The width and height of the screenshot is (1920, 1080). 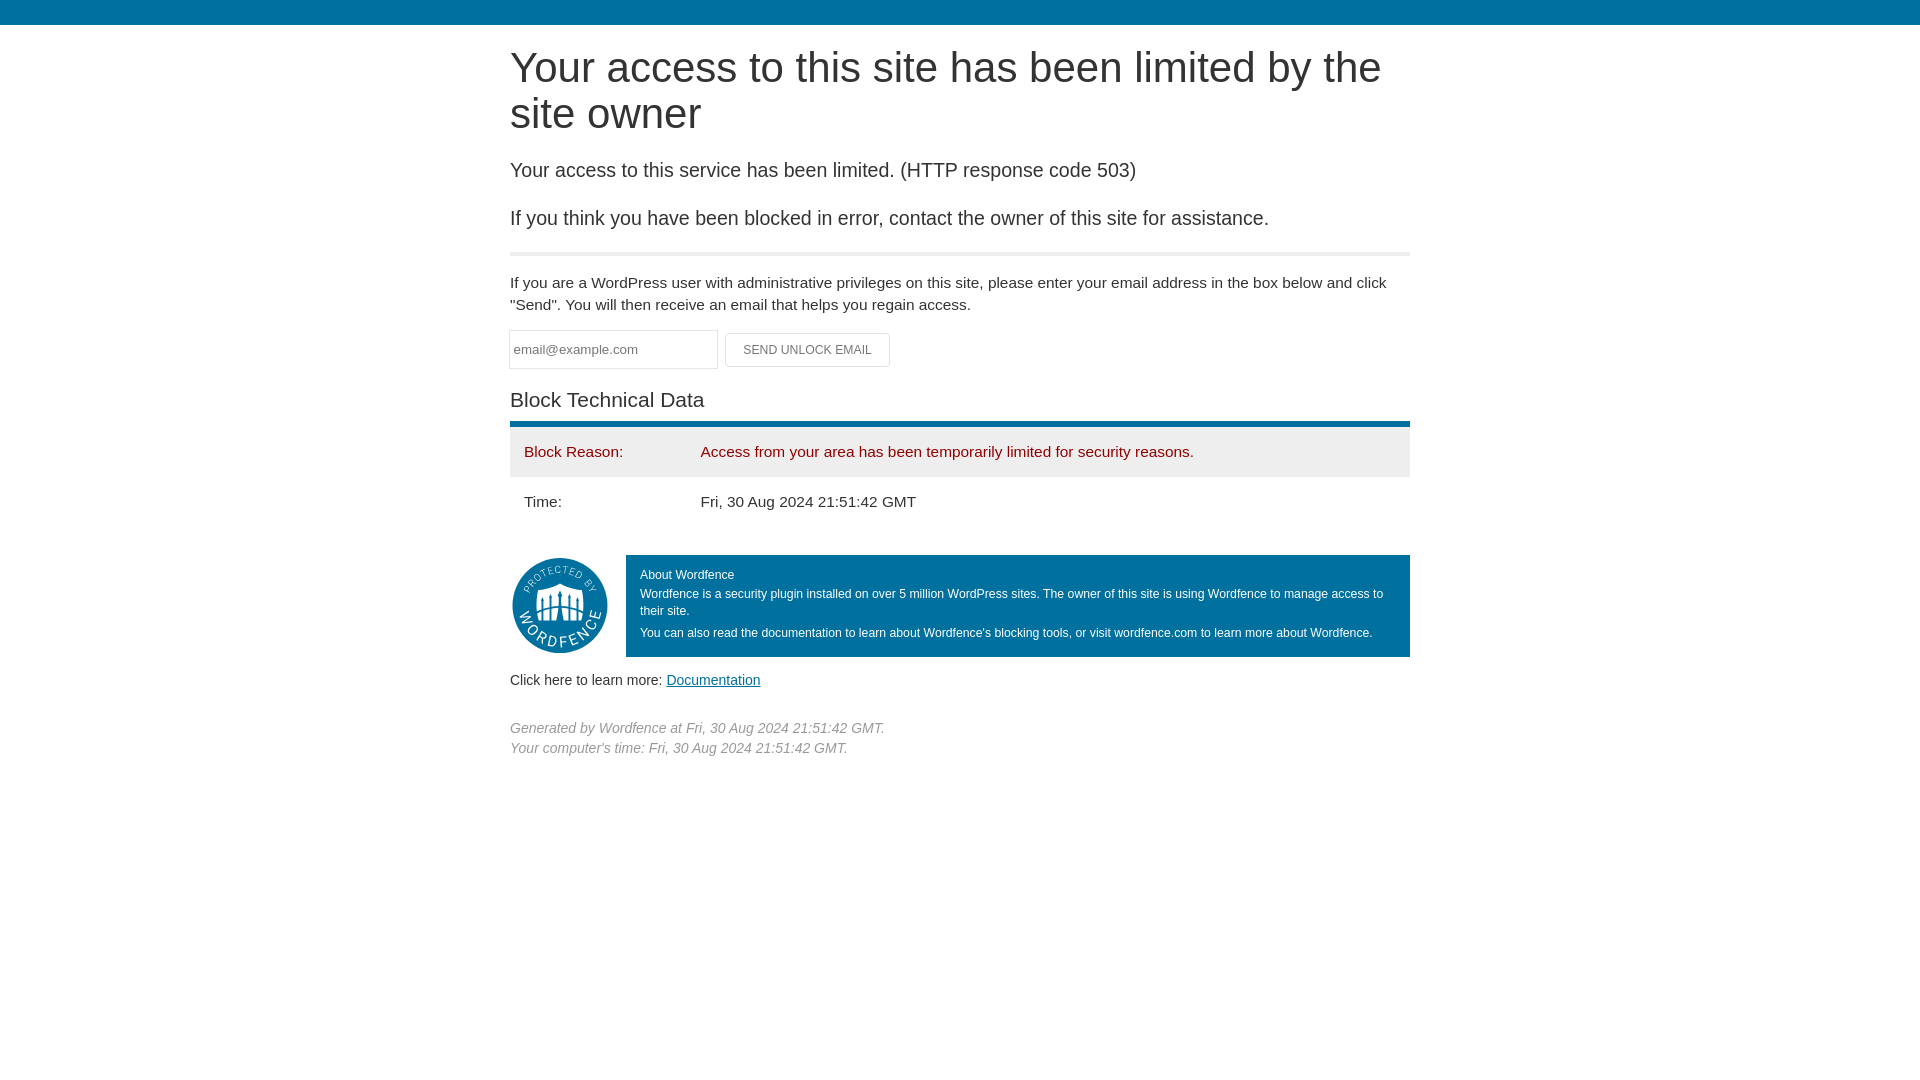 What do you see at coordinates (808, 350) in the screenshot?
I see `Send Unlock Email` at bounding box center [808, 350].